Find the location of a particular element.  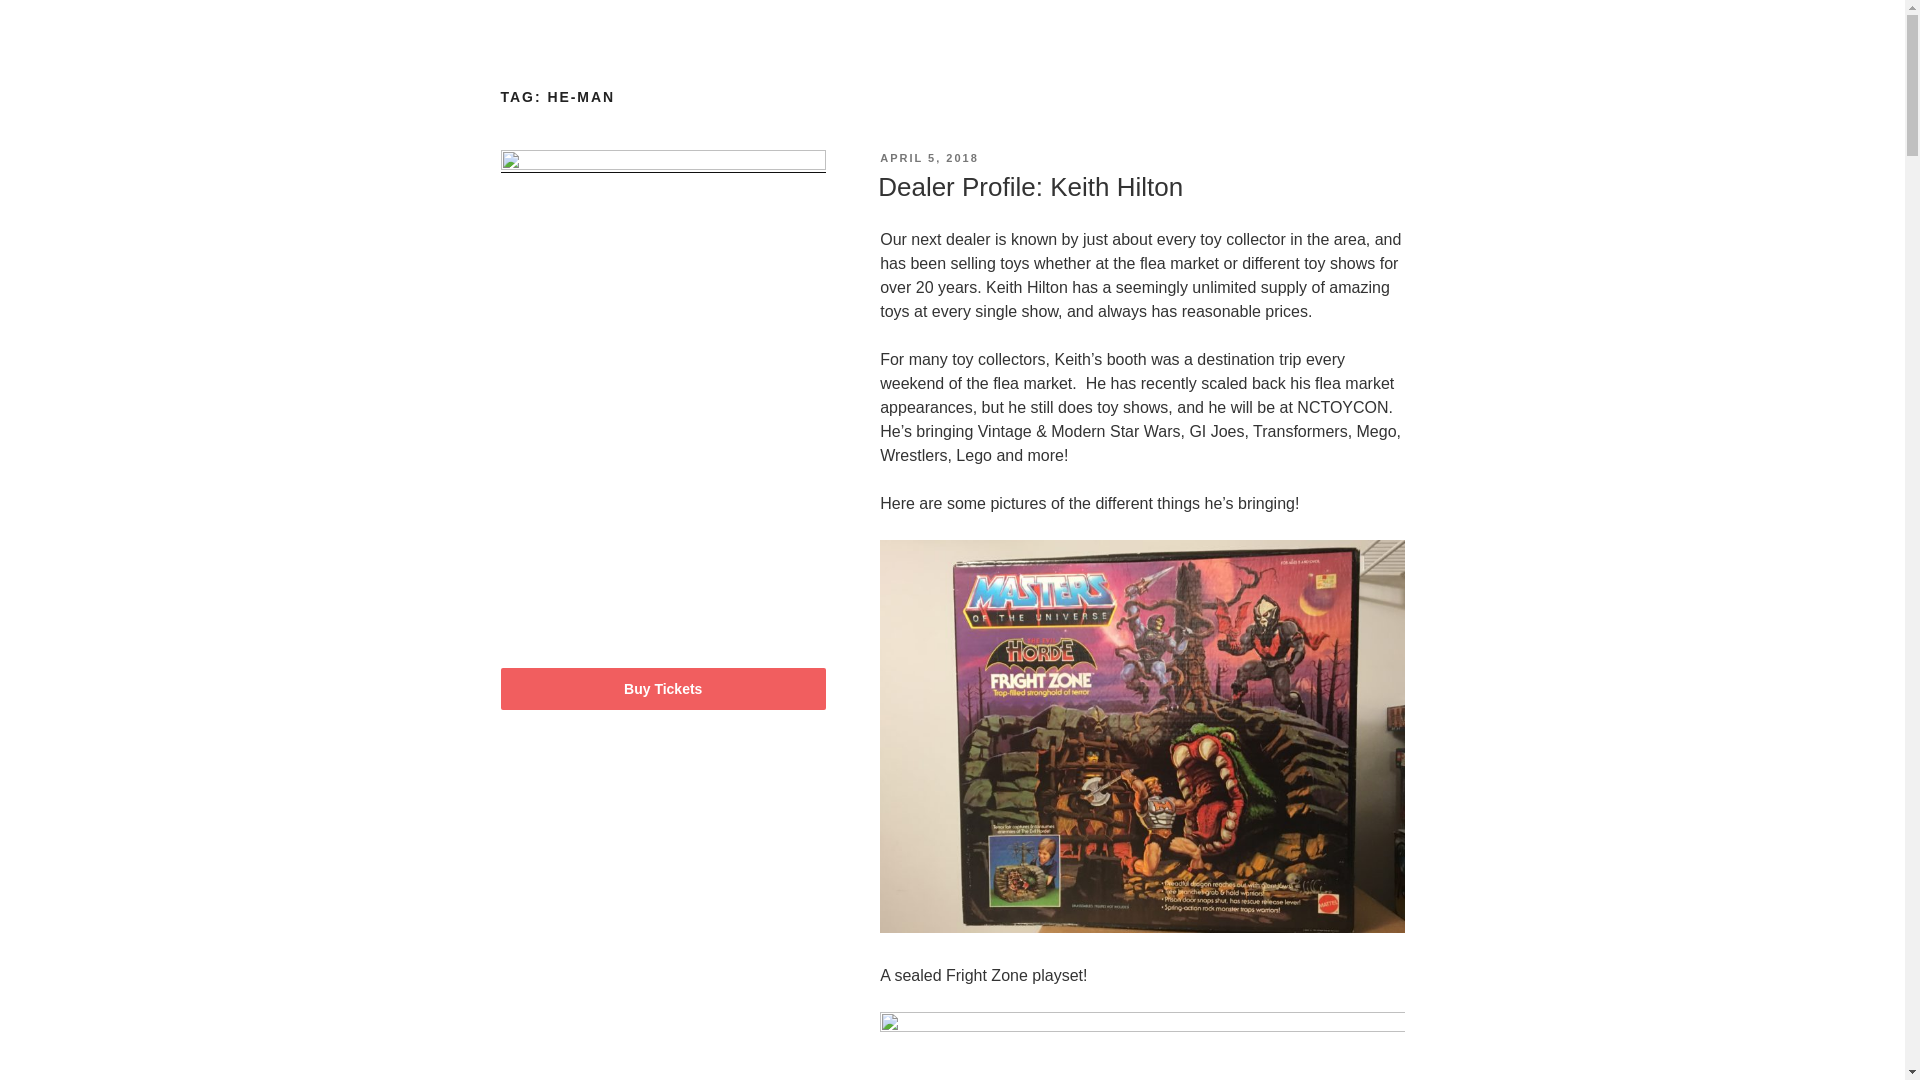

APRIL 5, 2018 is located at coordinates (929, 158).